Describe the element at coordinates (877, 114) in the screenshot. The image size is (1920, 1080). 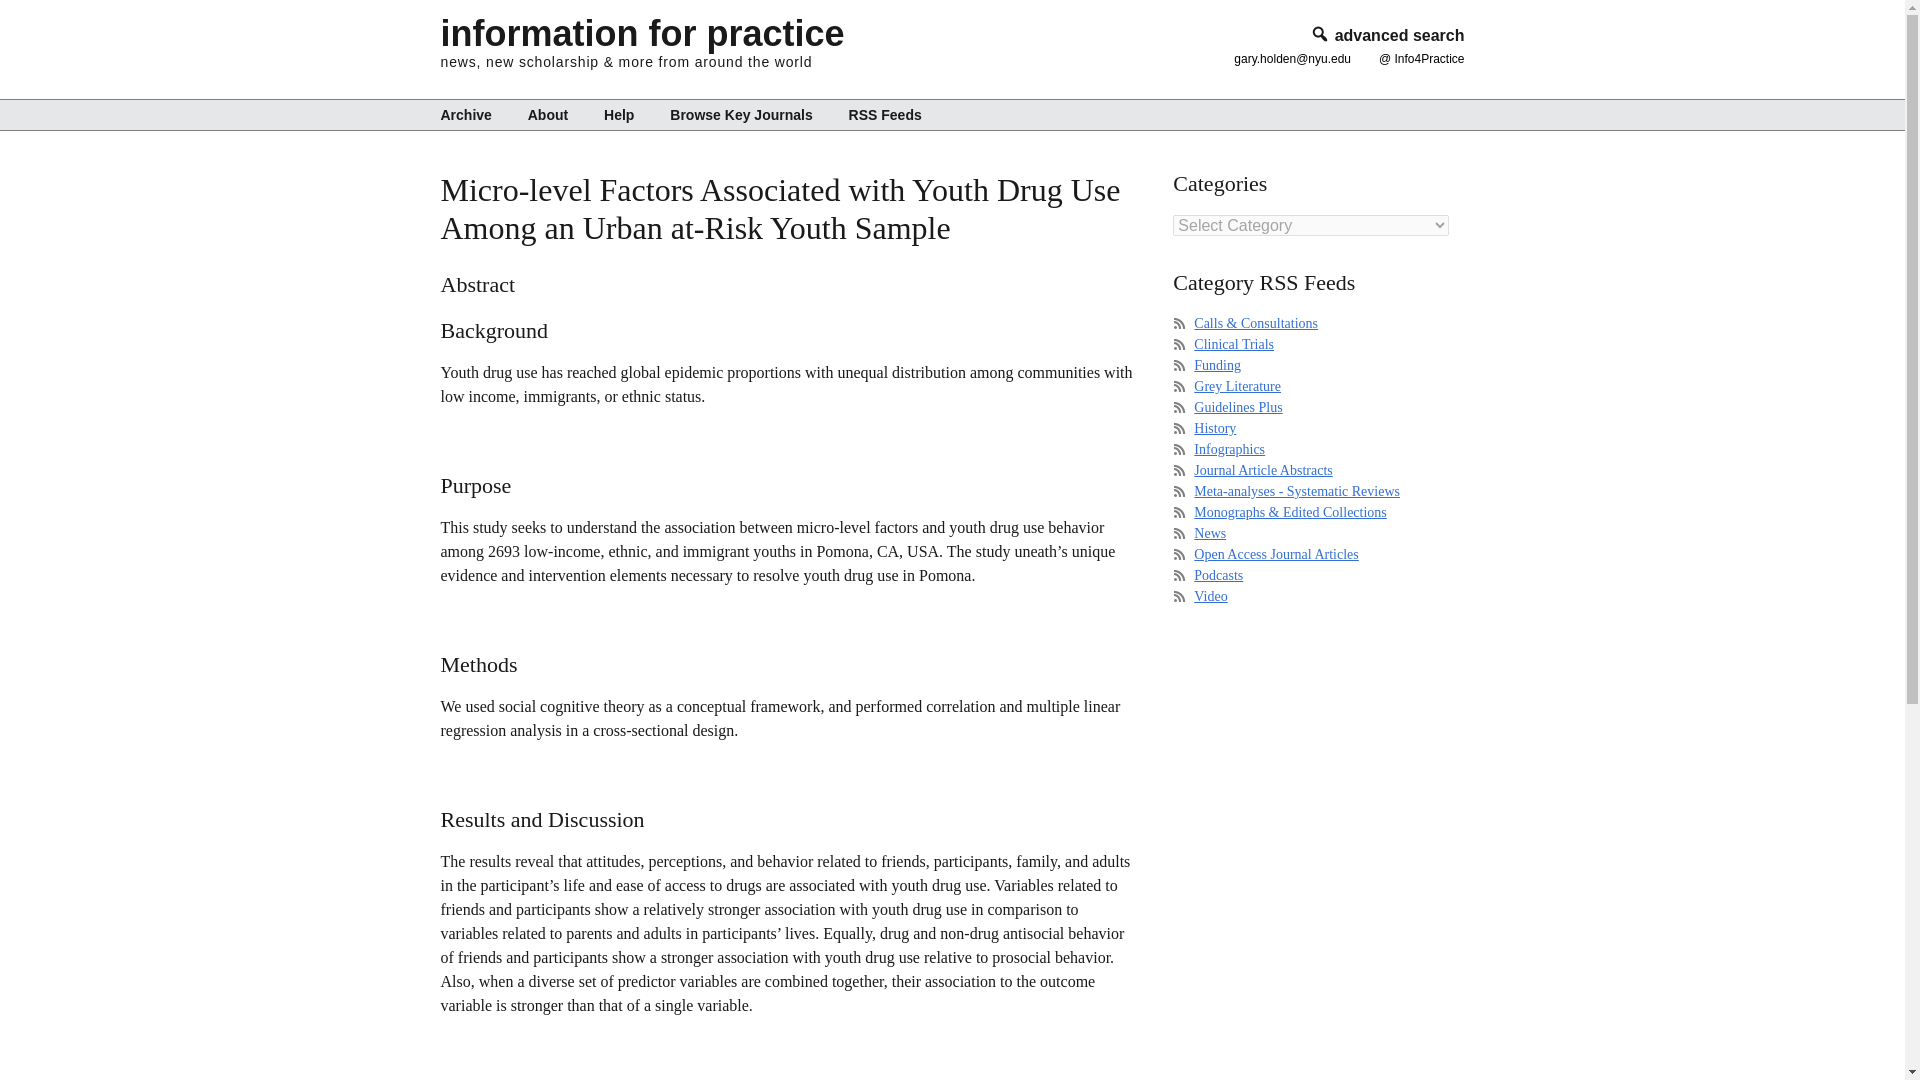
I see `RSS Feeds` at that location.